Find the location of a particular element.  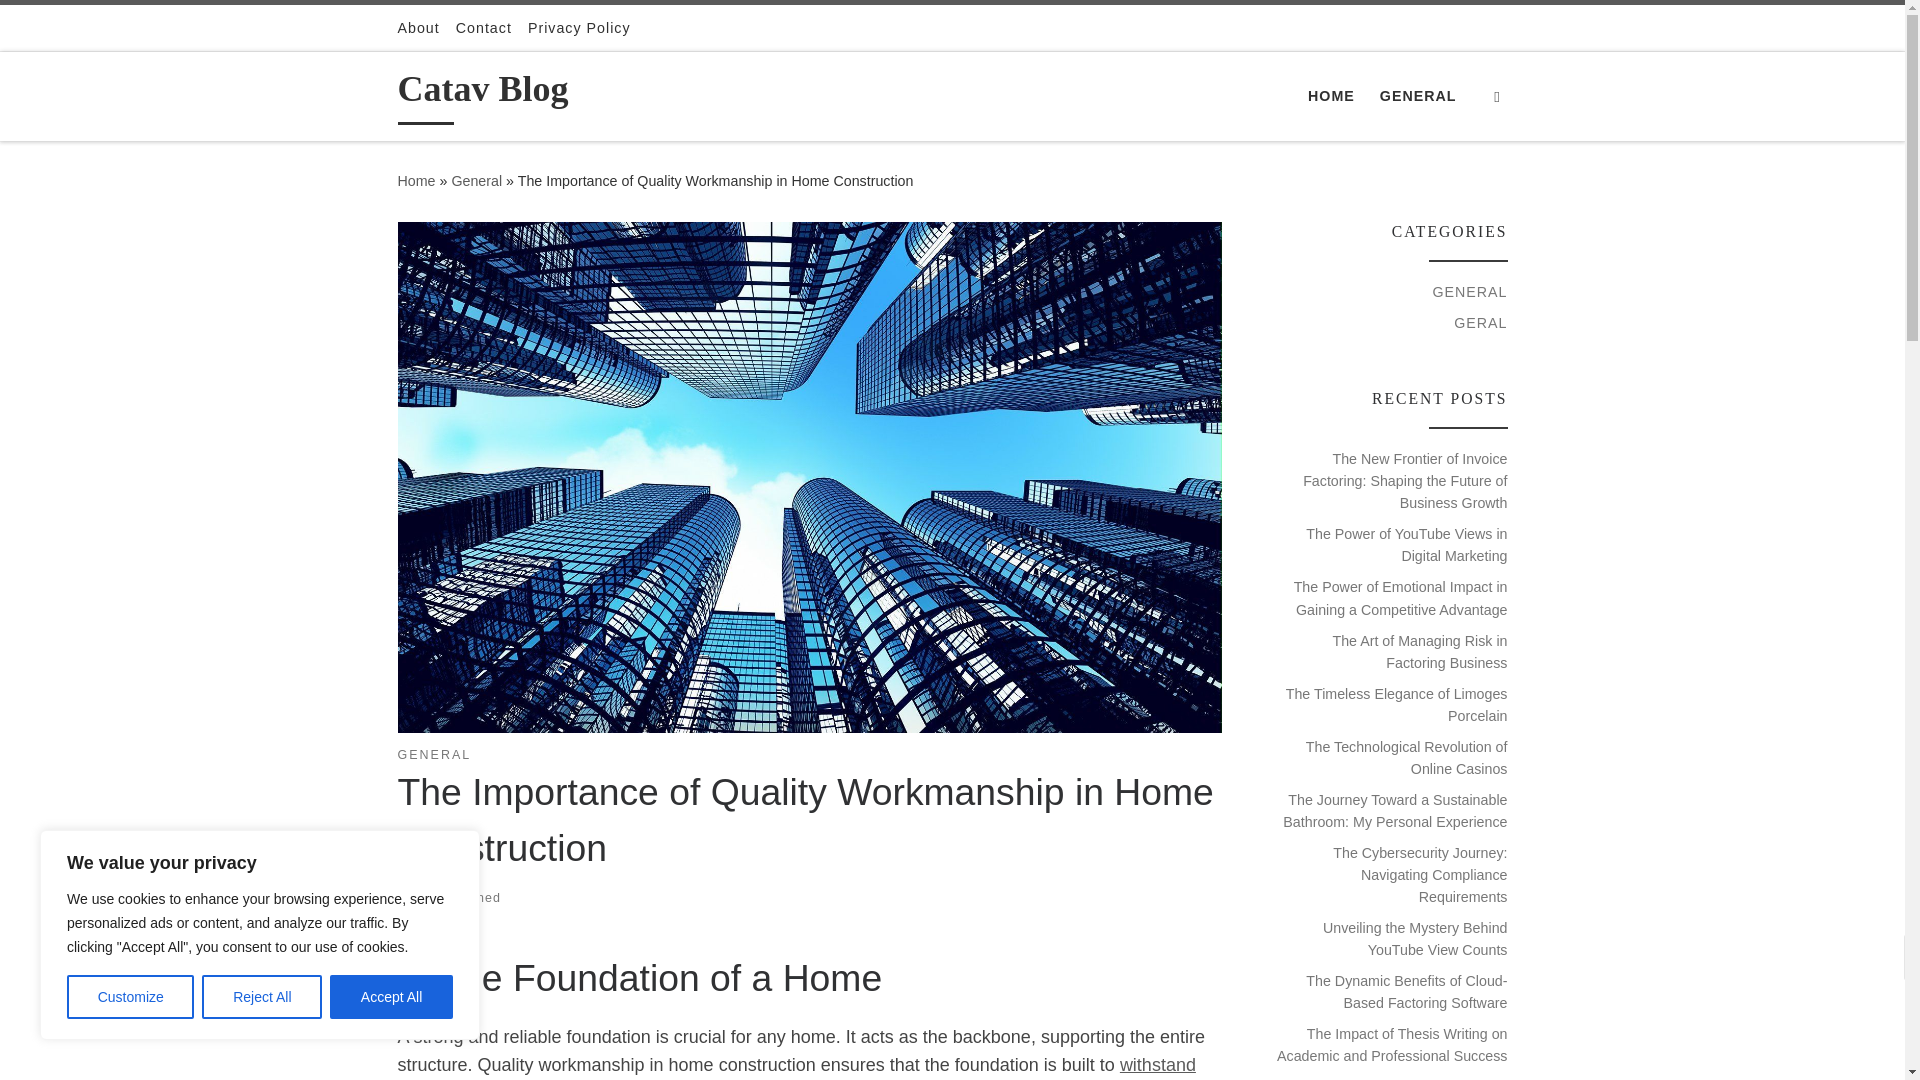

Skip to content is located at coordinates (80, 26).